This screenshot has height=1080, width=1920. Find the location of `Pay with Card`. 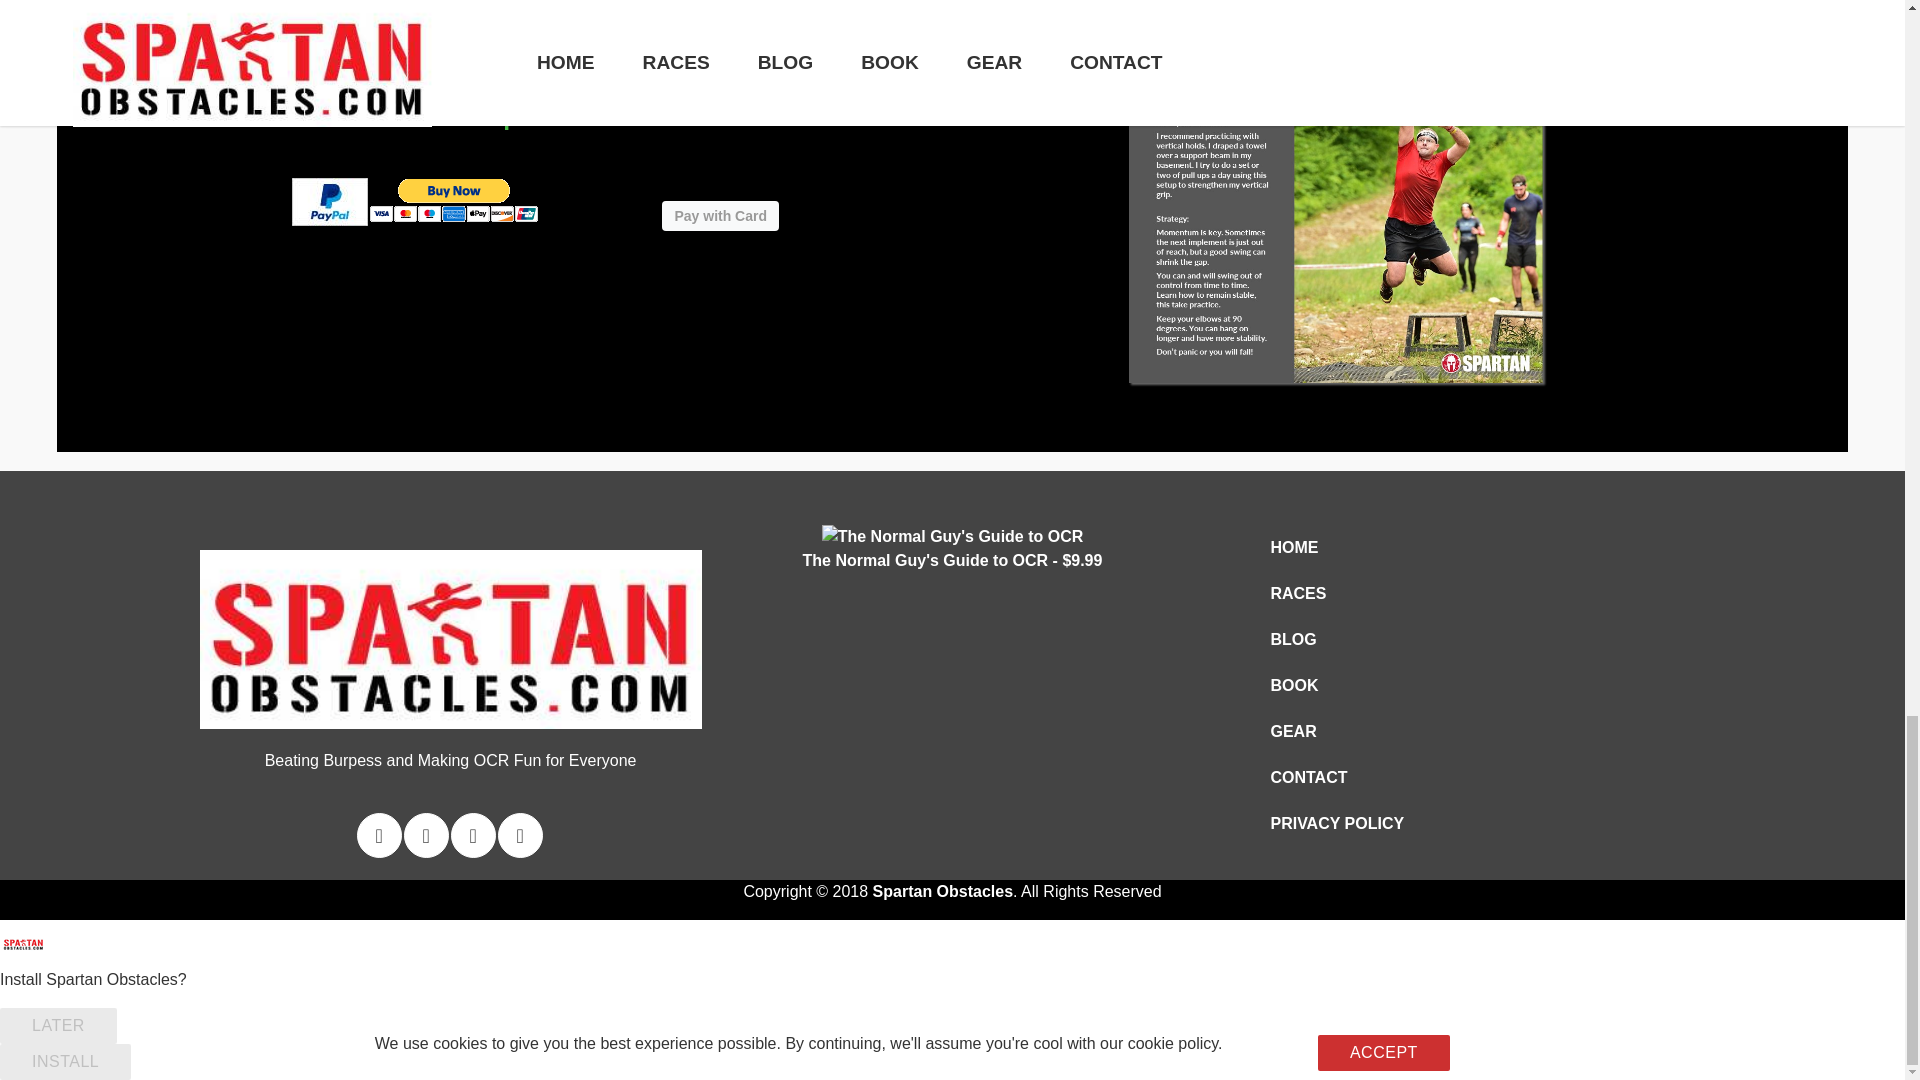

Pay with Card is located at coordinates (720, 216).